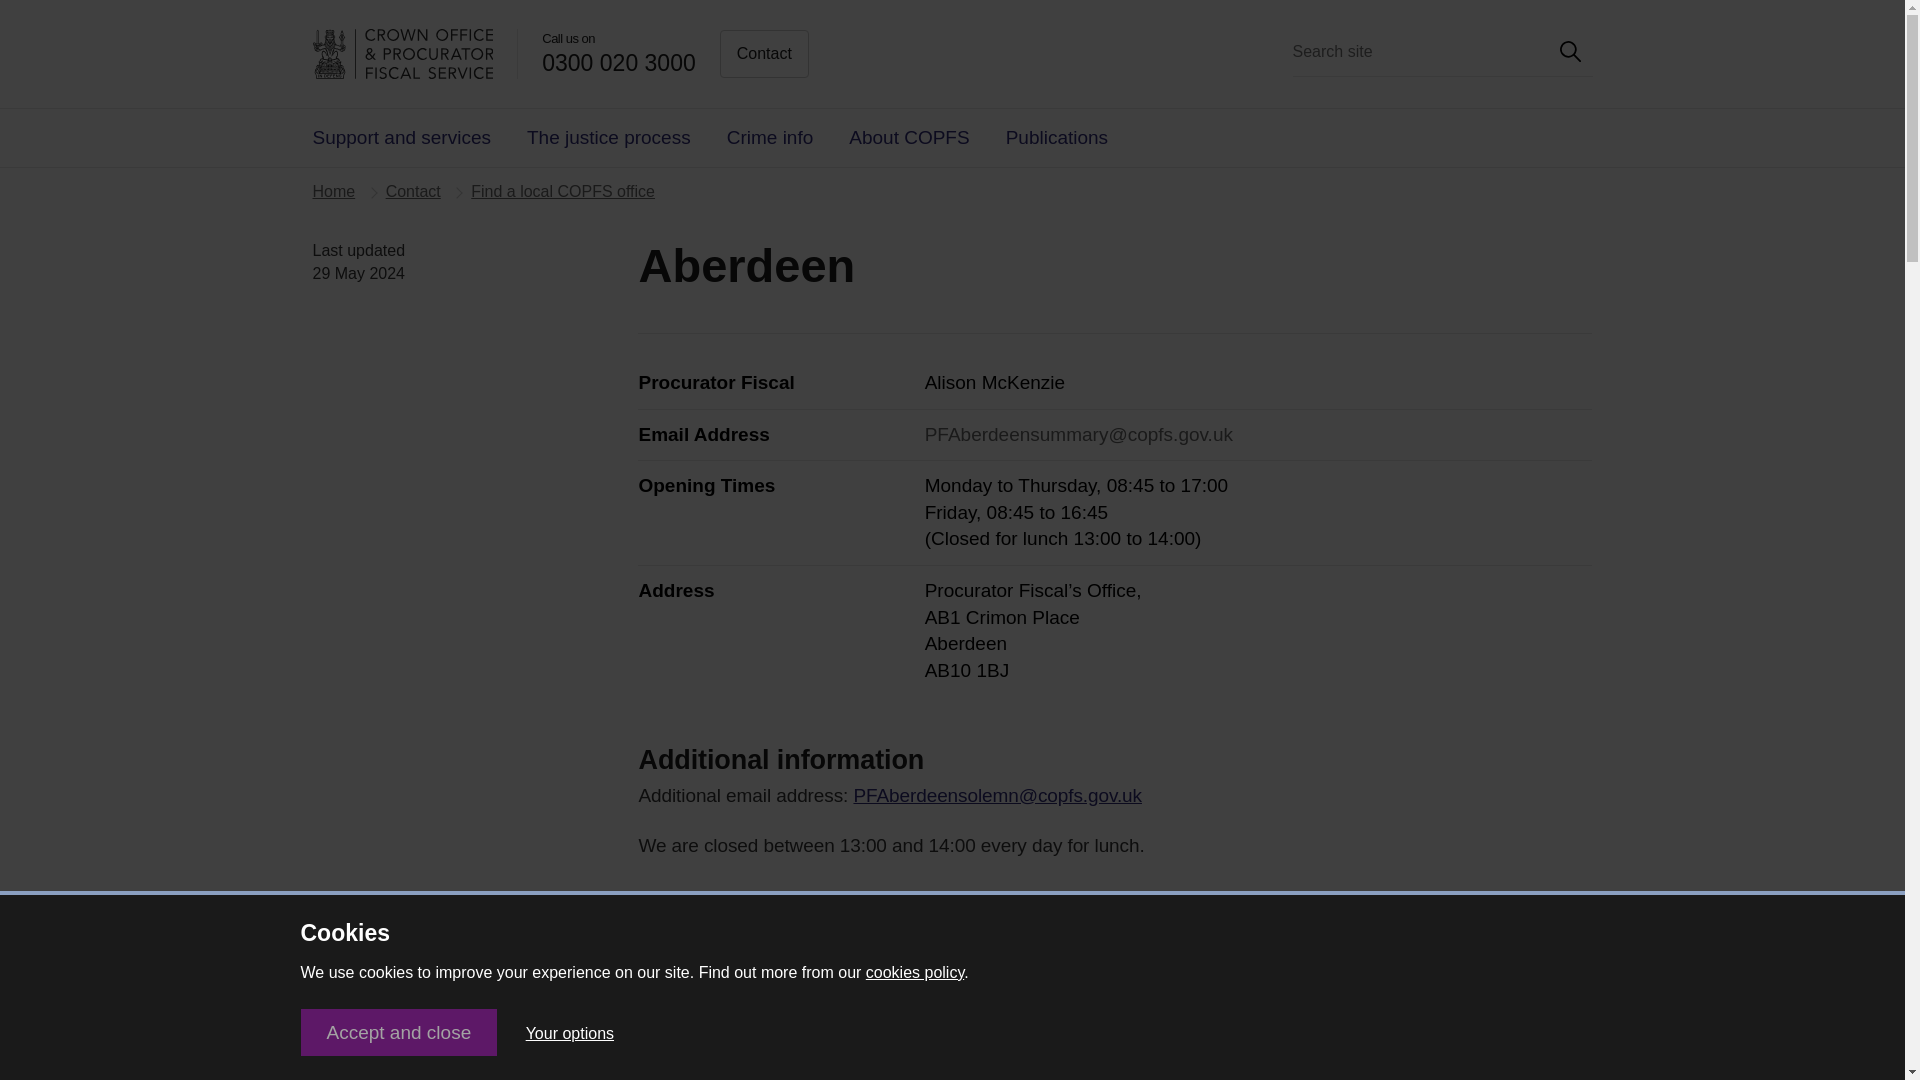 The width and height of the screenshot is (1920, 1080). What do you see at coordinates (414, 54) in the screenshot?
I see `Logo of the Crown Office and Procurator Fiscal Service` at bounding box center [414, 54].